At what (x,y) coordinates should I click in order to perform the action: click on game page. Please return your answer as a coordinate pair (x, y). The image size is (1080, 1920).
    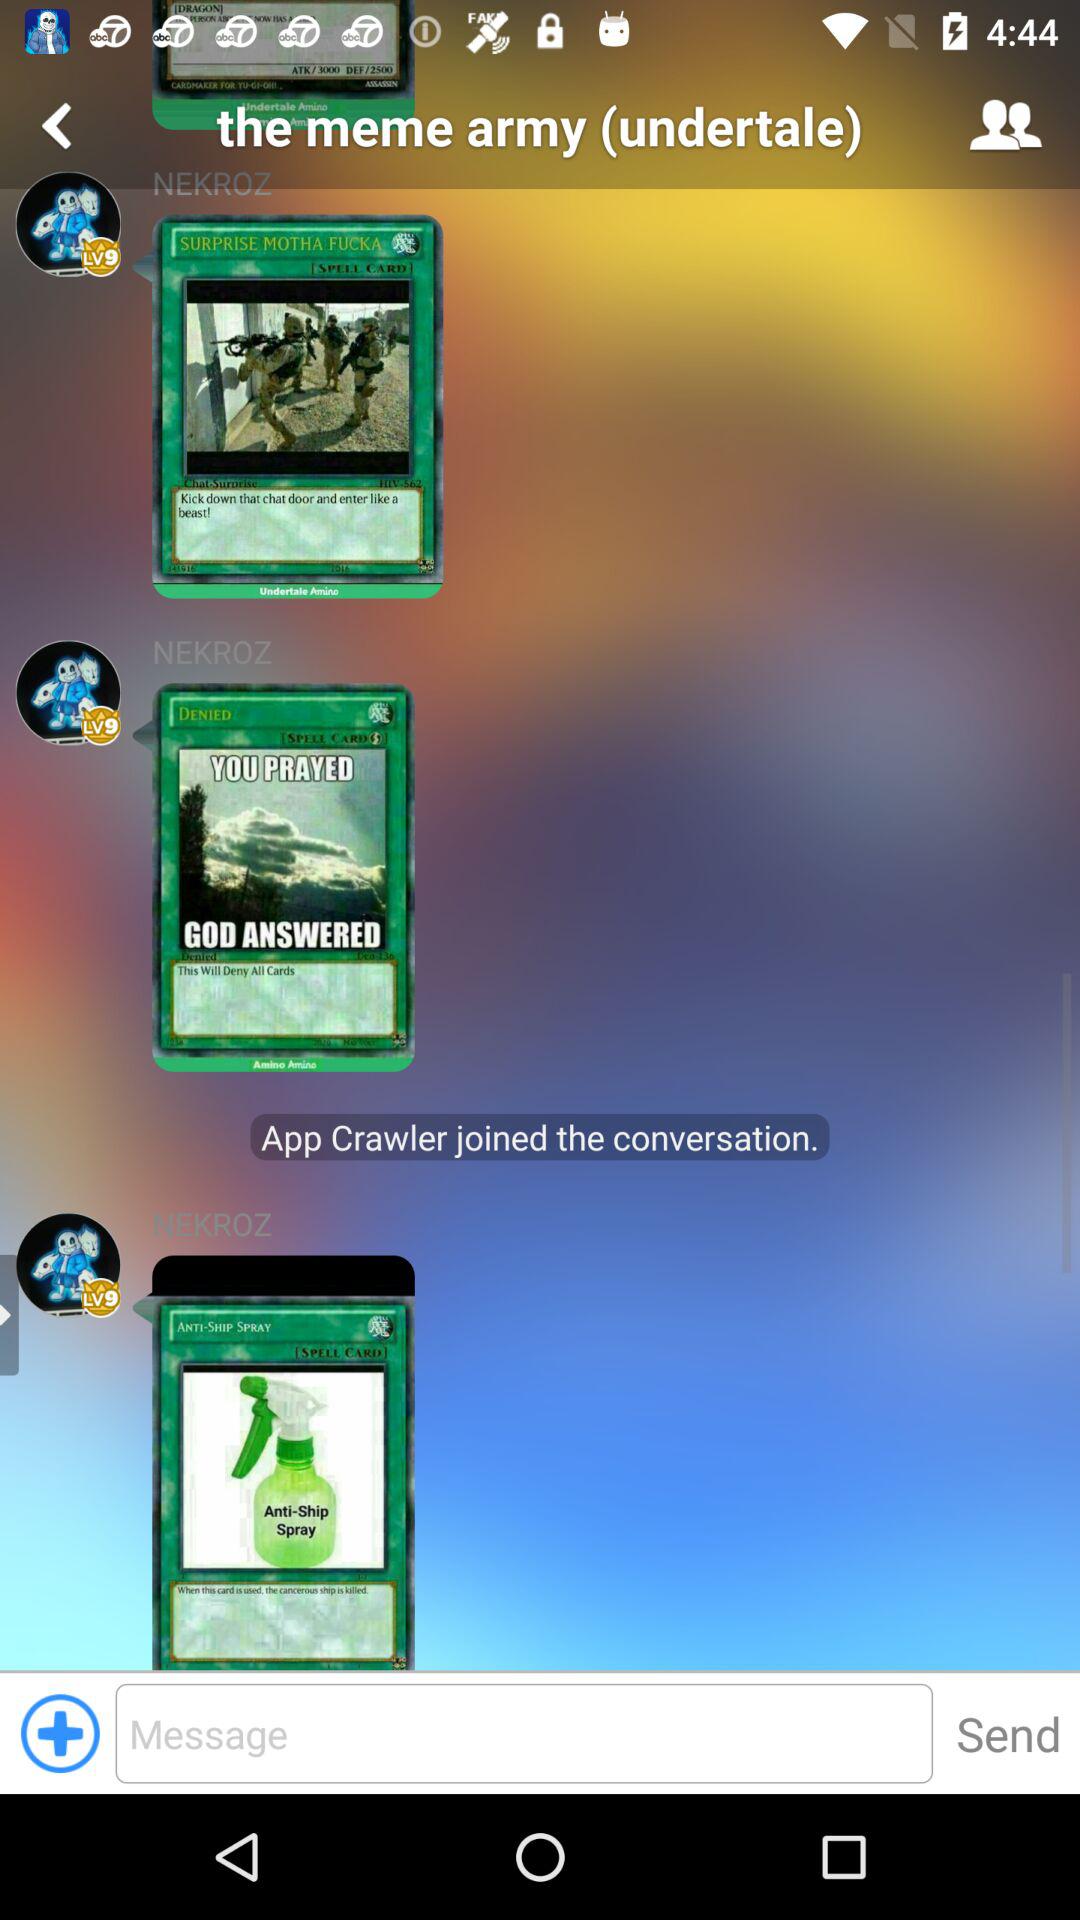
    Looking at the image, I should click on (68, 224).